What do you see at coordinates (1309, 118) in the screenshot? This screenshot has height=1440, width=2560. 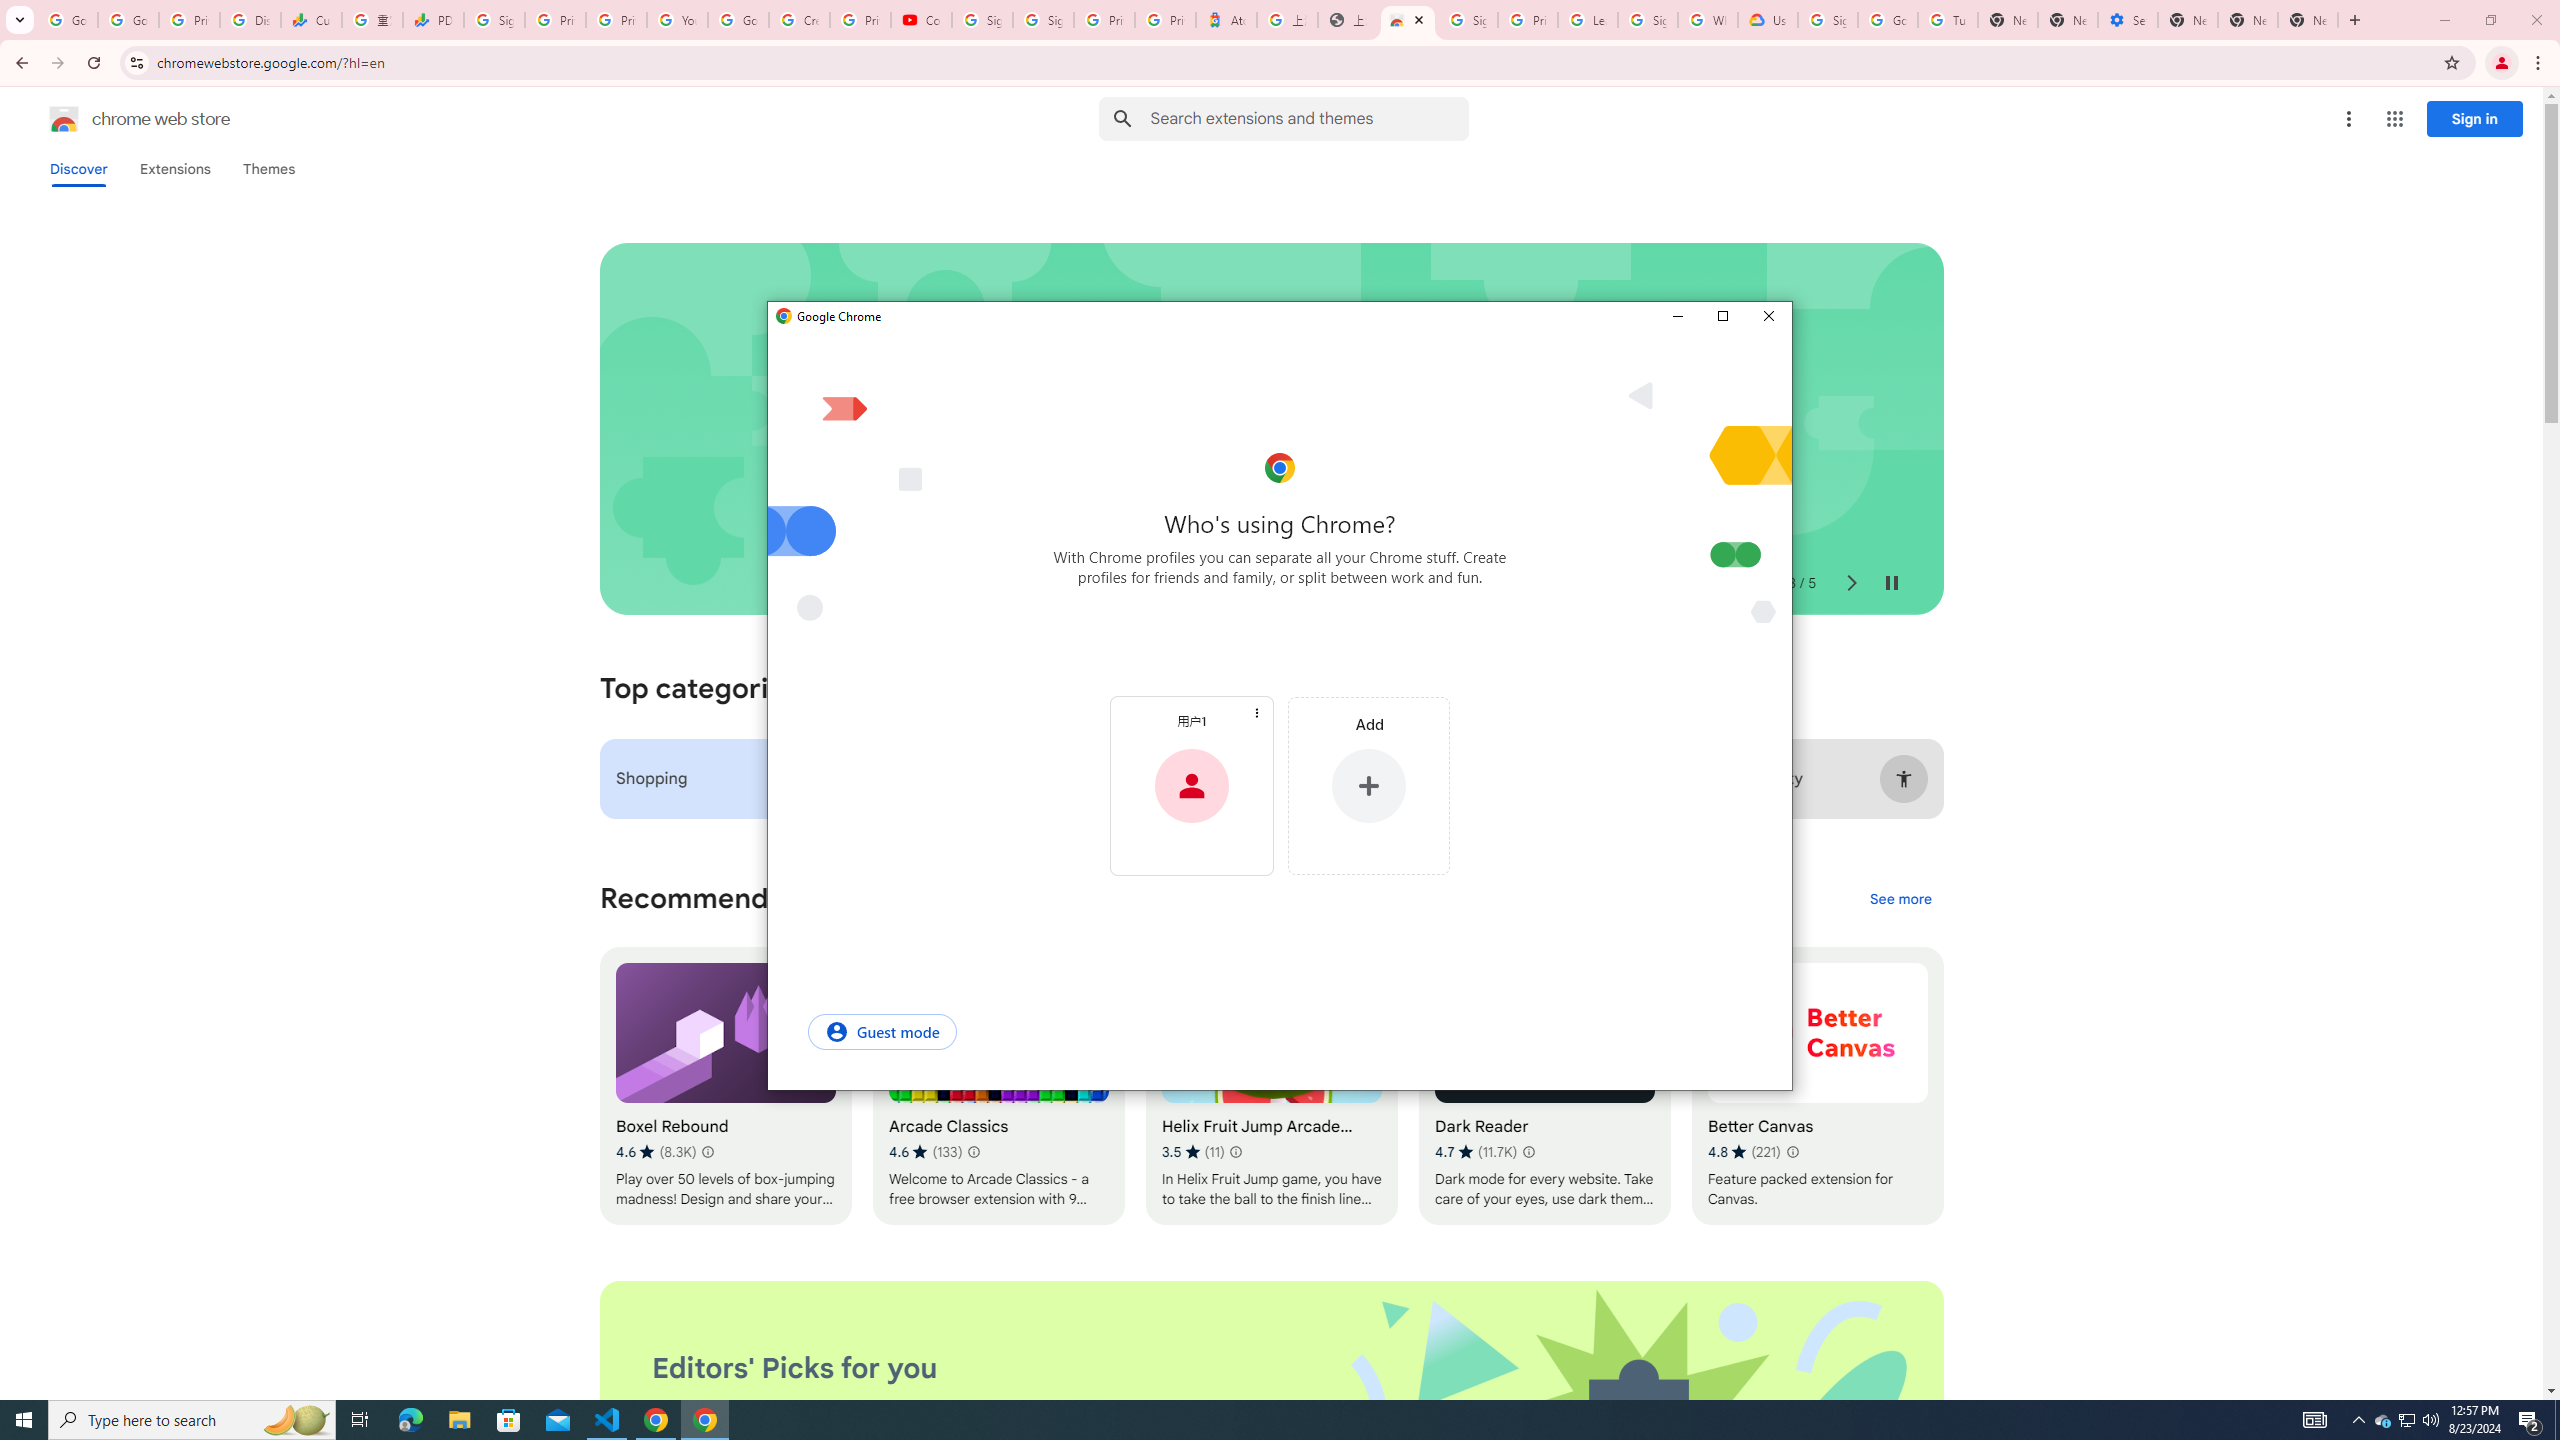 I see `Search input` at bounding box center [1309, 118].